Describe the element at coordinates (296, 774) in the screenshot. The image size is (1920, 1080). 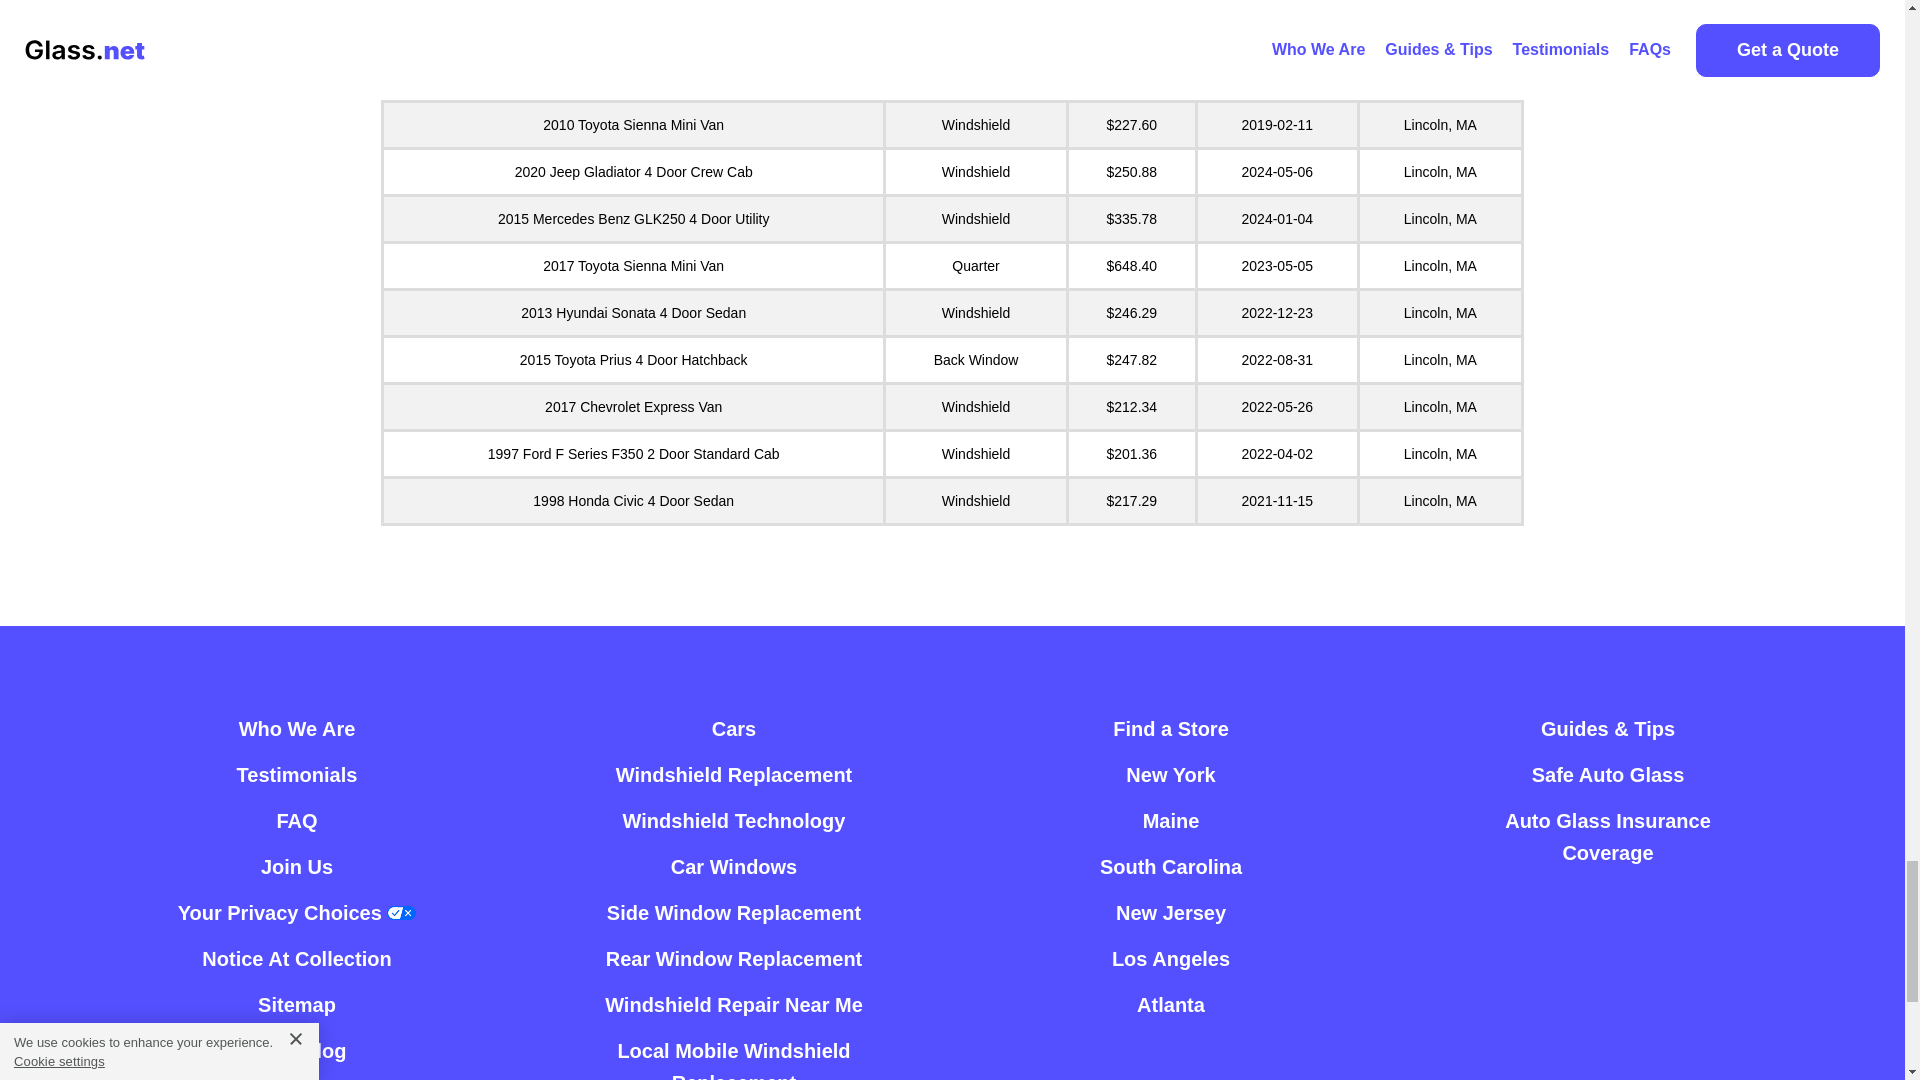
I see `Testimonials` at that location.